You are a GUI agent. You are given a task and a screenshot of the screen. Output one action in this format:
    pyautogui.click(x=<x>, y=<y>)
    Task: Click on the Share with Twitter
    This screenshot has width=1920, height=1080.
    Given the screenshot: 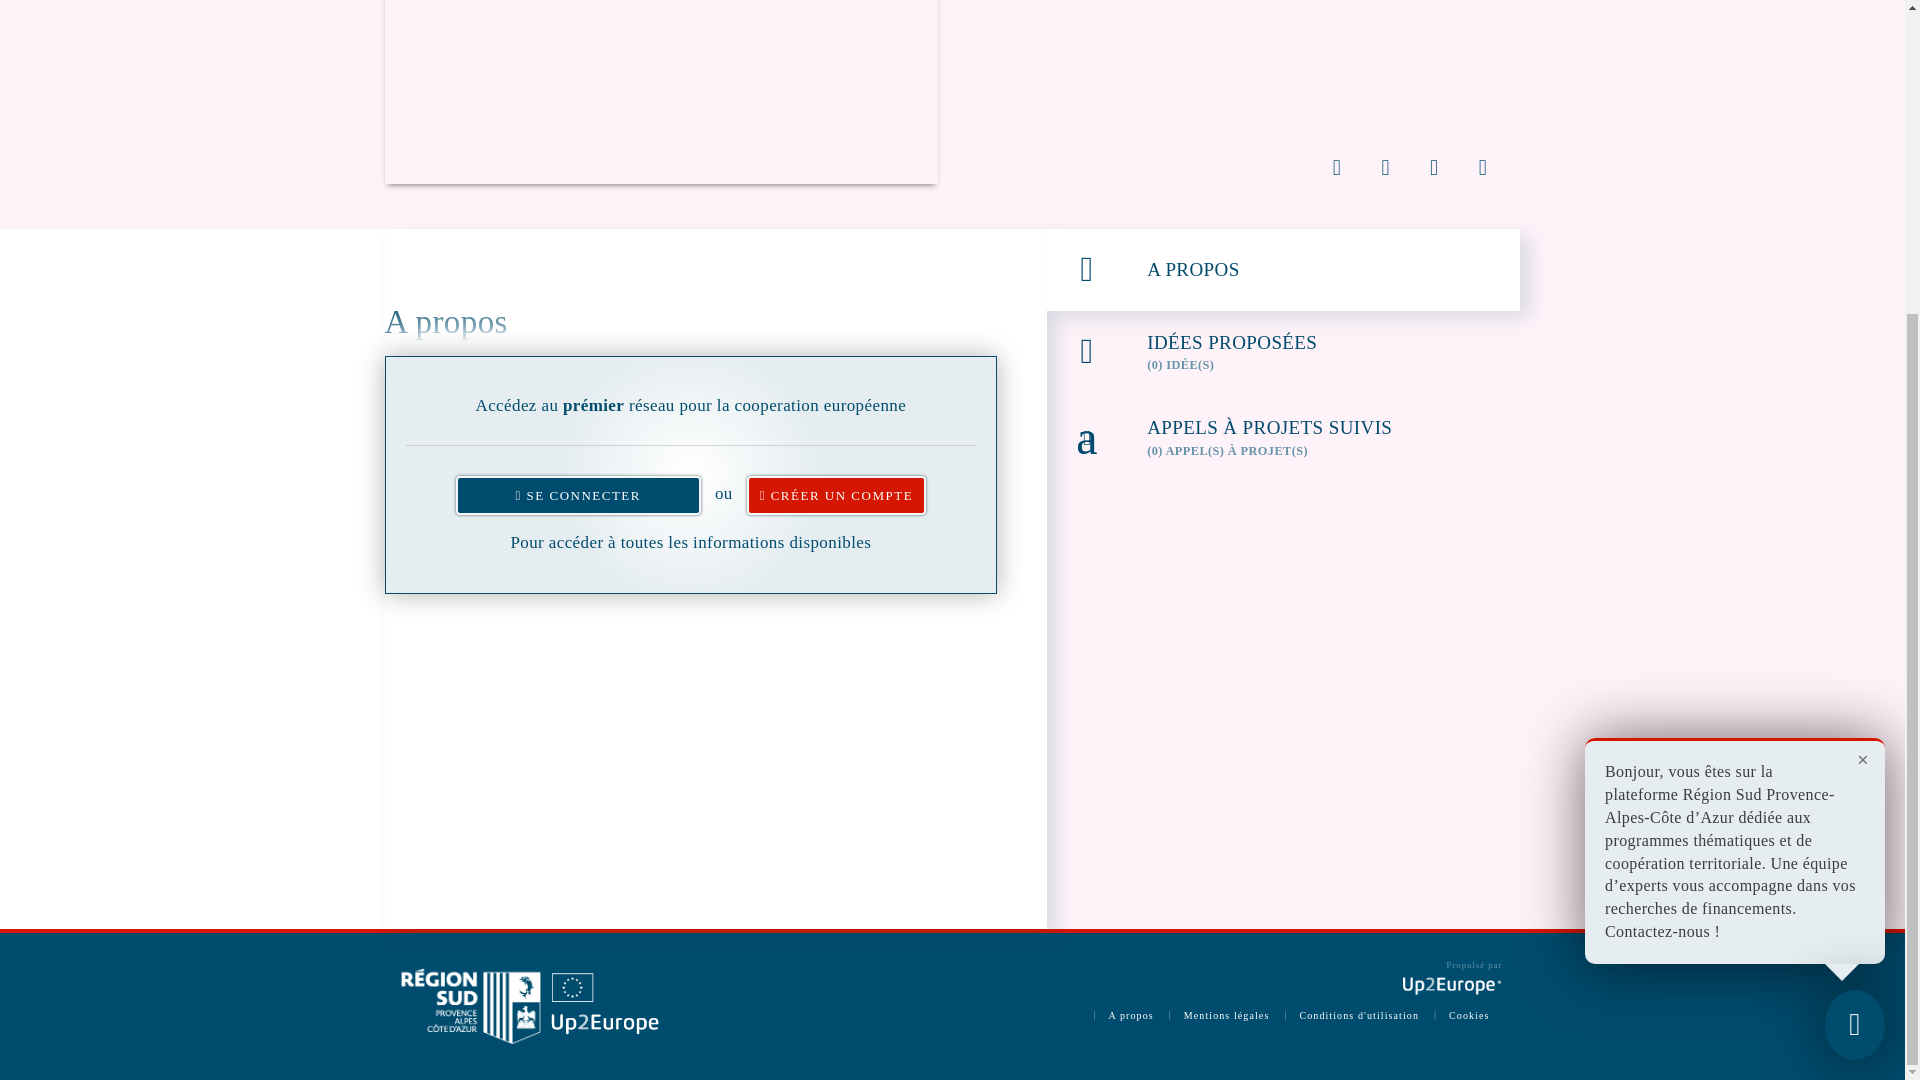 What is the action you would take?
    pyautogui.click(x=1337, y=166)
    